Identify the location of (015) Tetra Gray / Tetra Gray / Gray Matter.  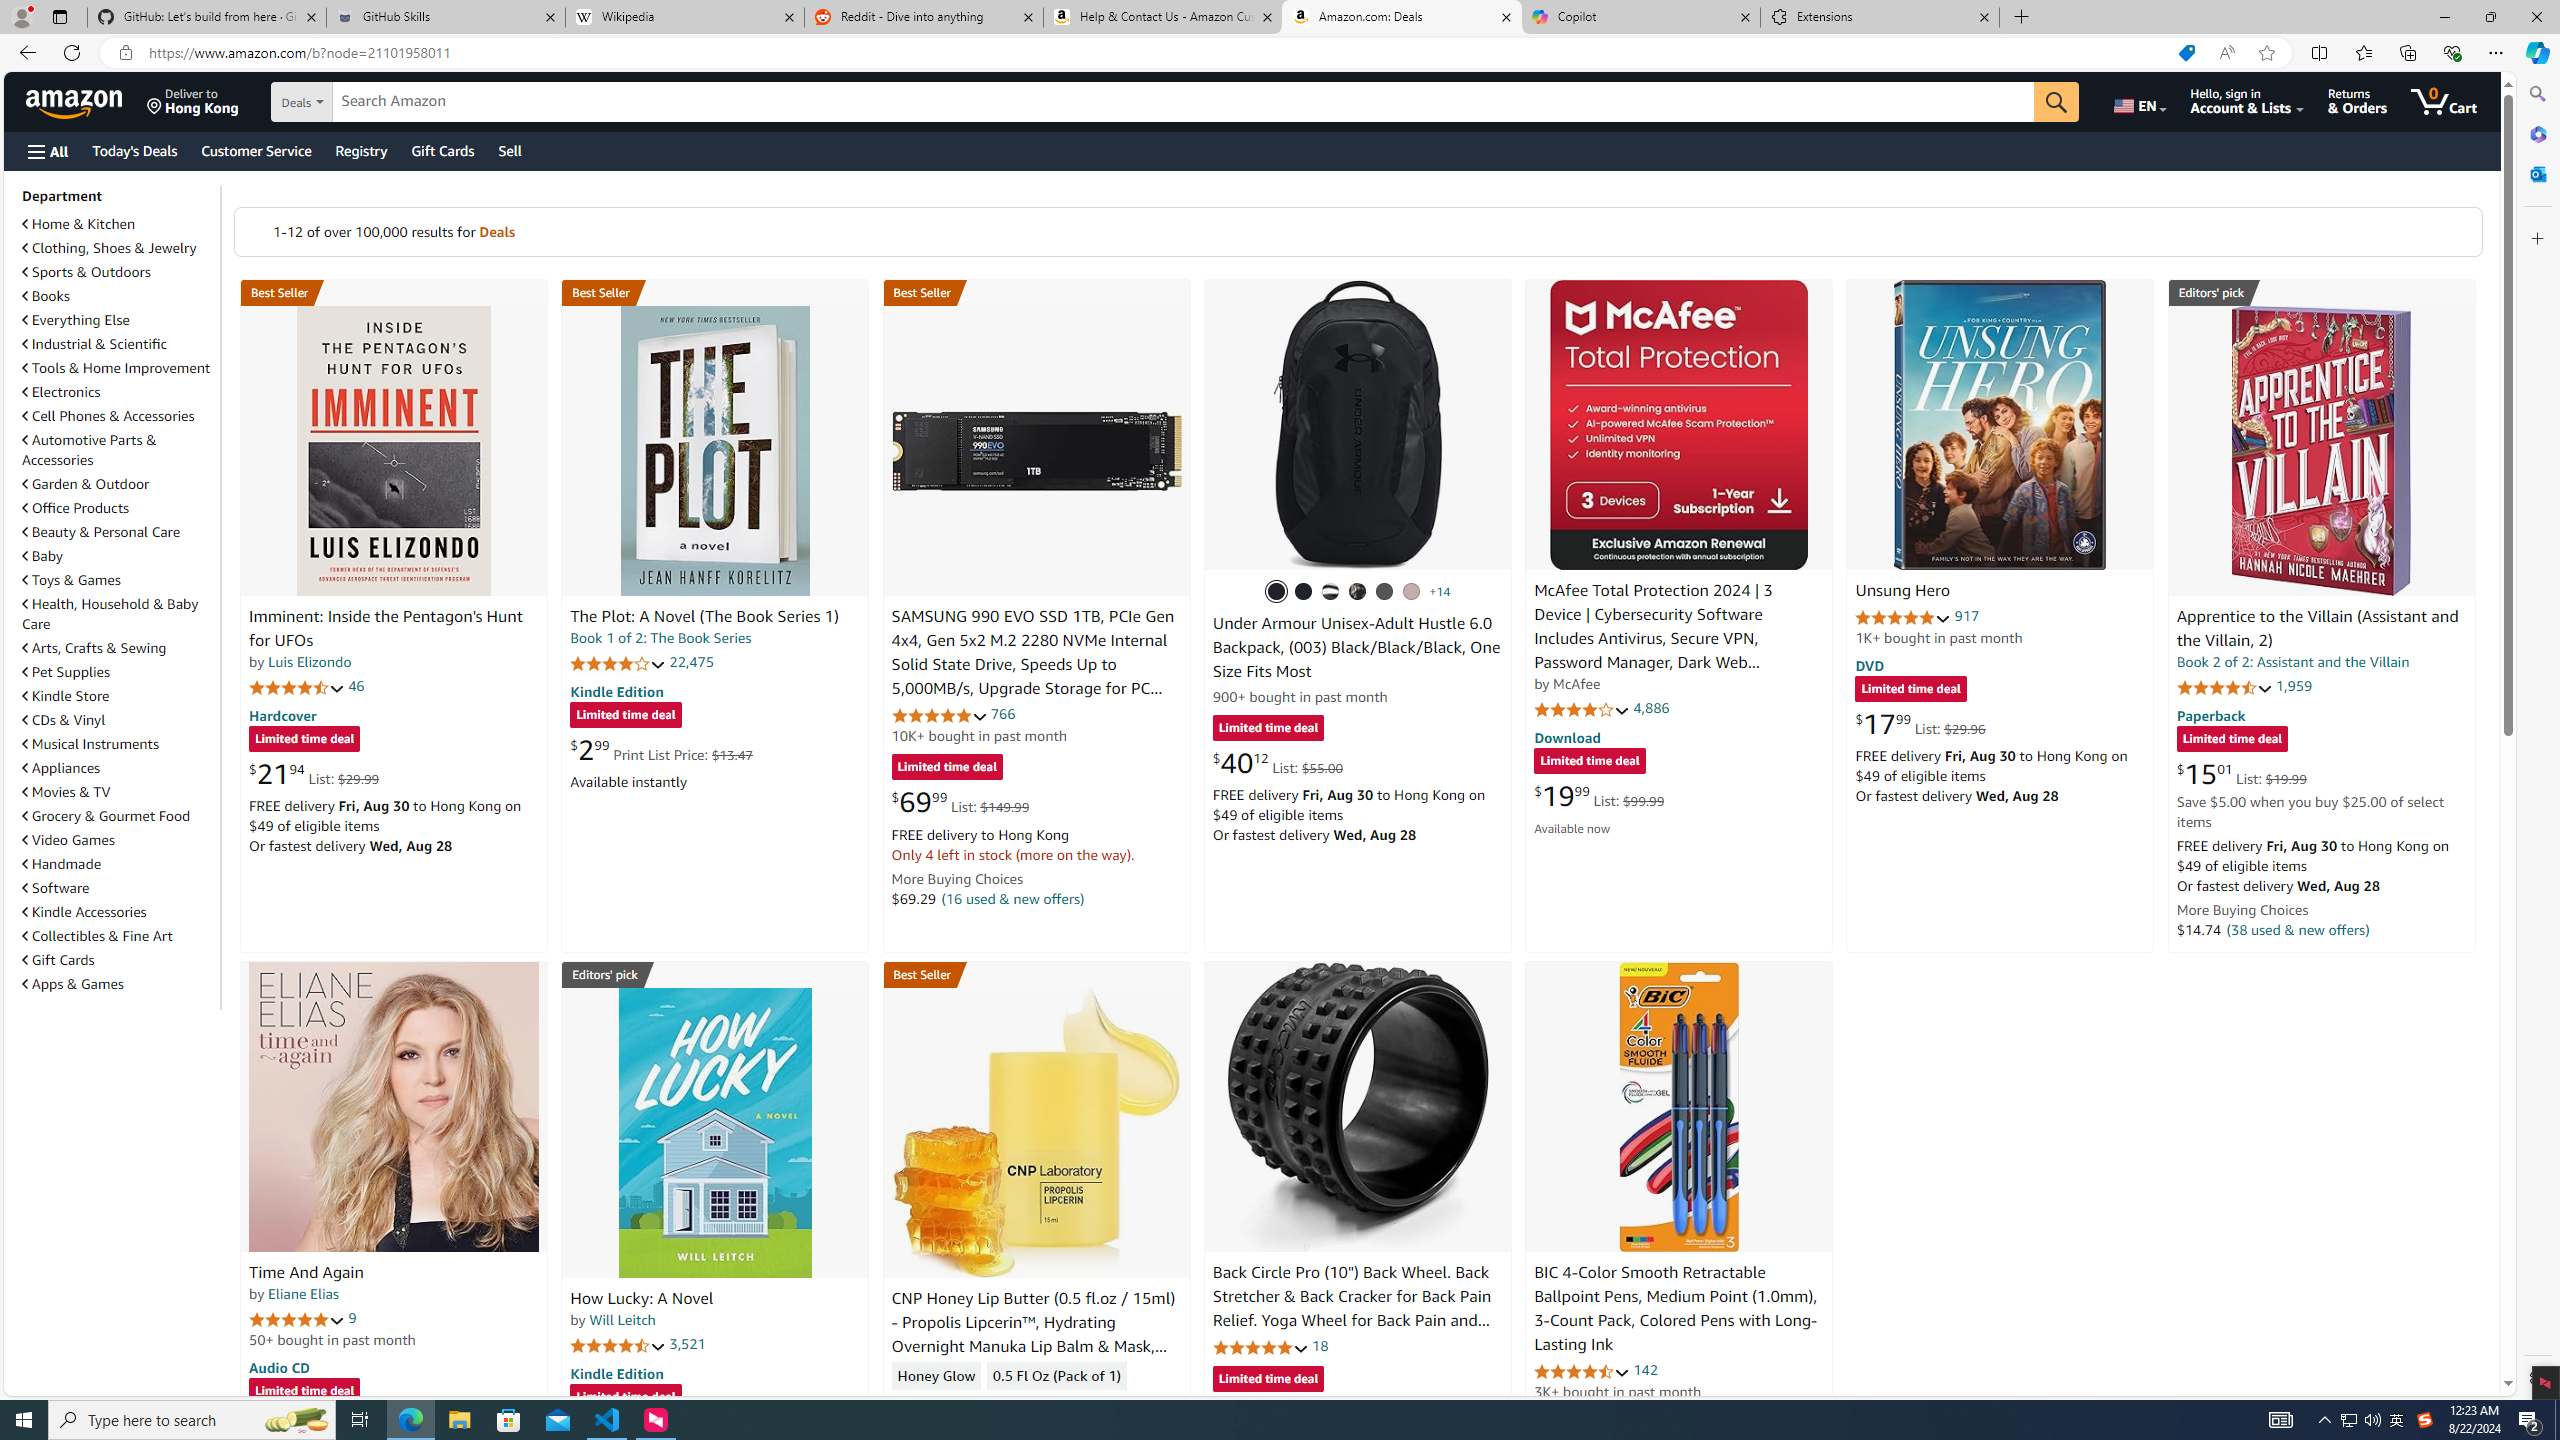
(1411, 592).